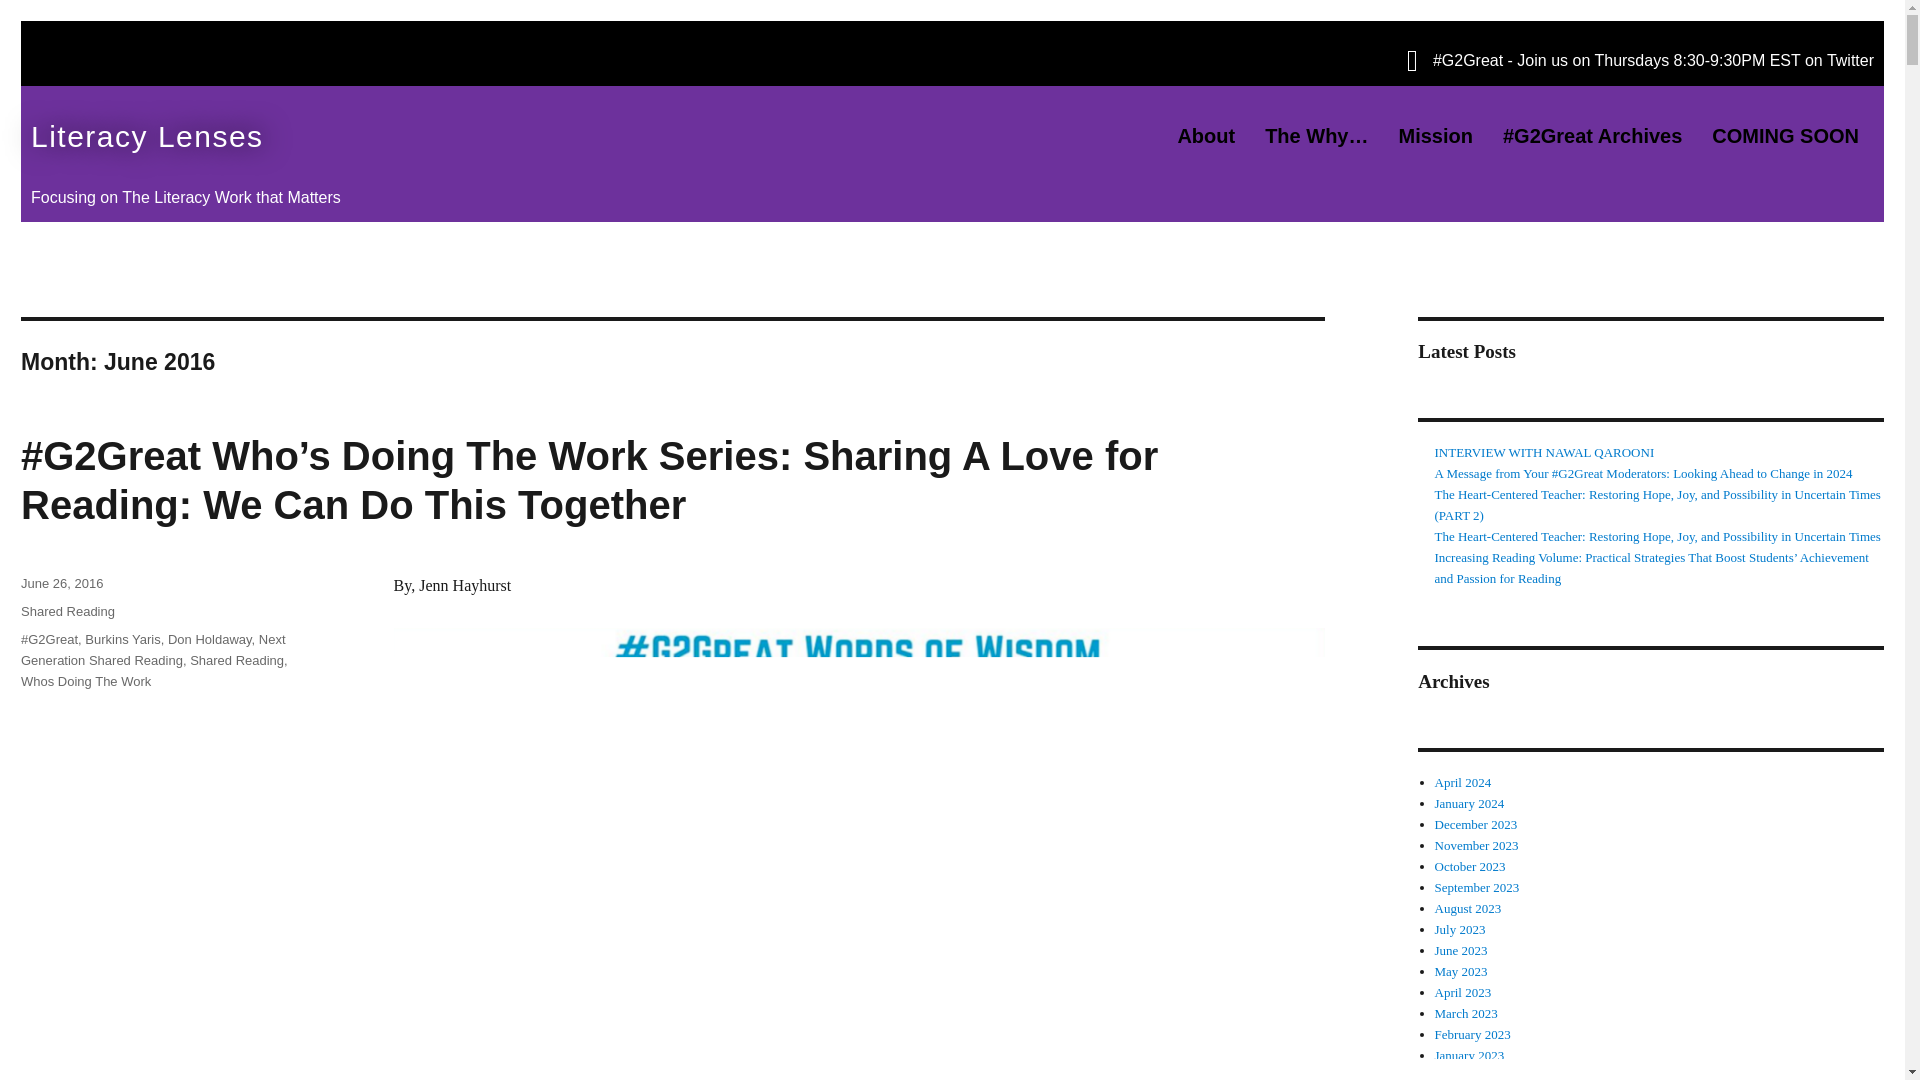  What do you see at coordinates (210, 638) in the screenshot?
I see `Don Holdaway` at bounding box center [210, 638].